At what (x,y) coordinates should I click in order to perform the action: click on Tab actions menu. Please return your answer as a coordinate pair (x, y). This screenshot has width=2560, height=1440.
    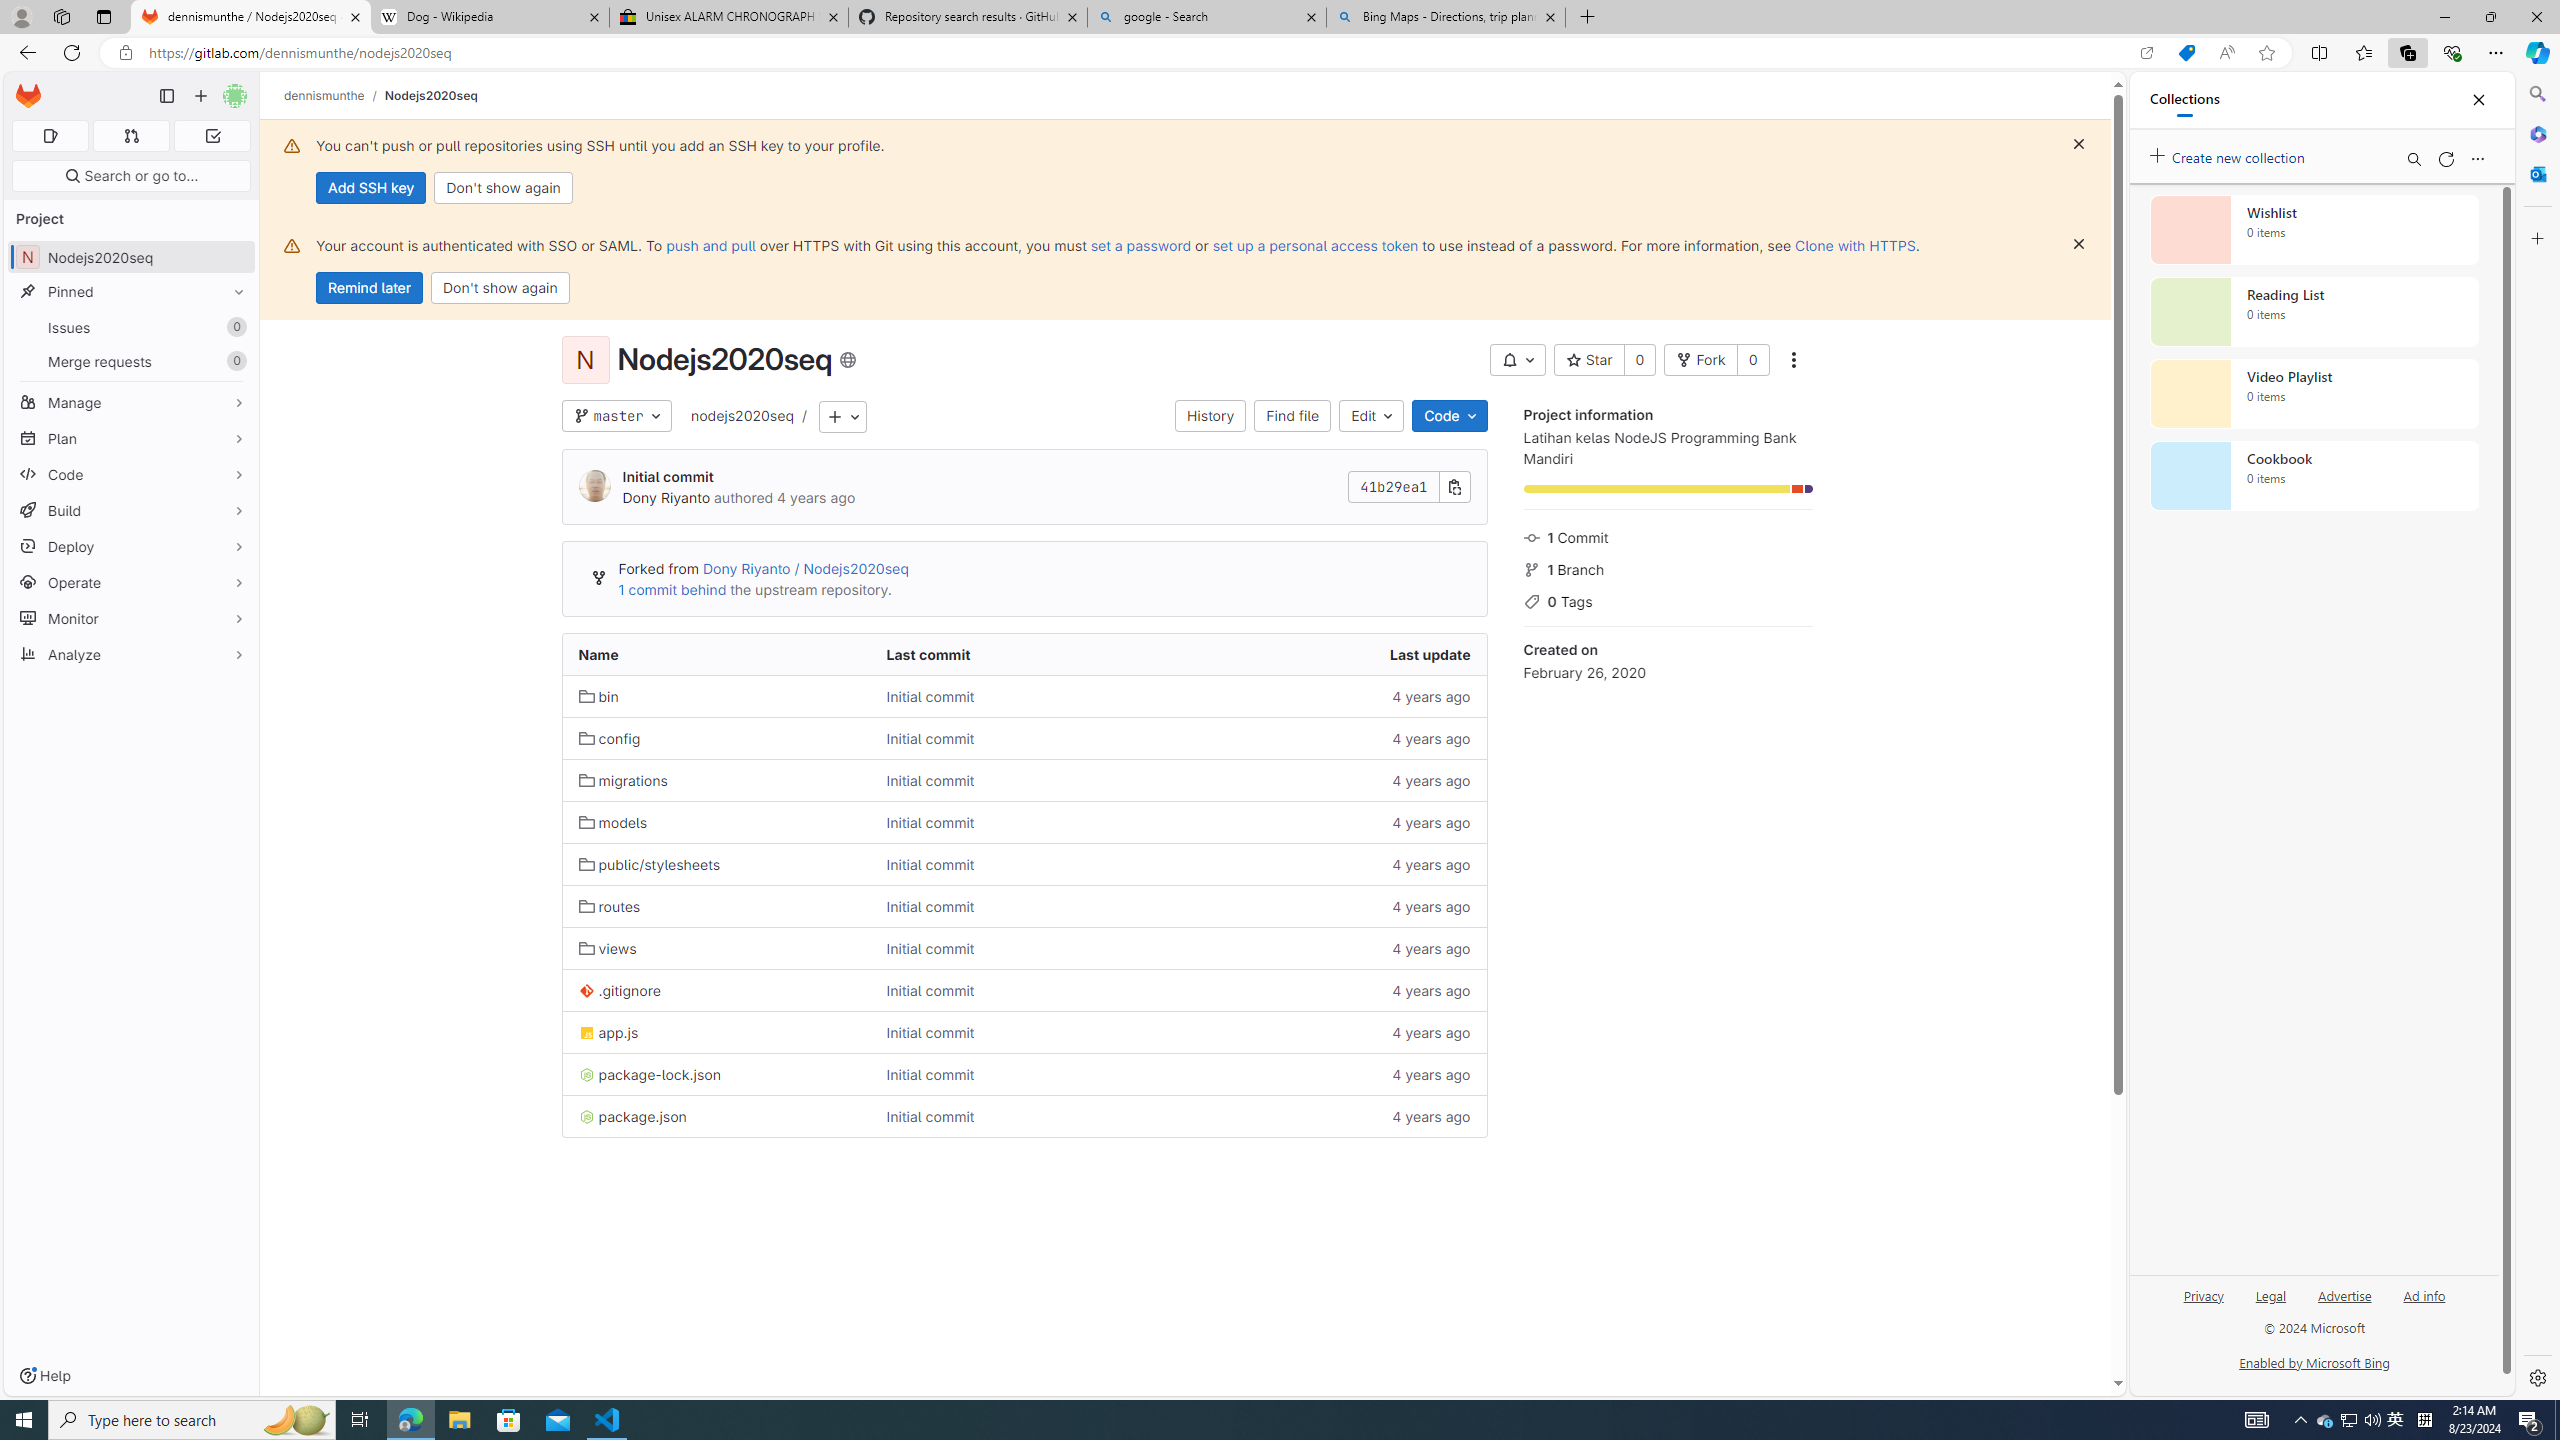
    Looking at the image, I should click on (104, 16).